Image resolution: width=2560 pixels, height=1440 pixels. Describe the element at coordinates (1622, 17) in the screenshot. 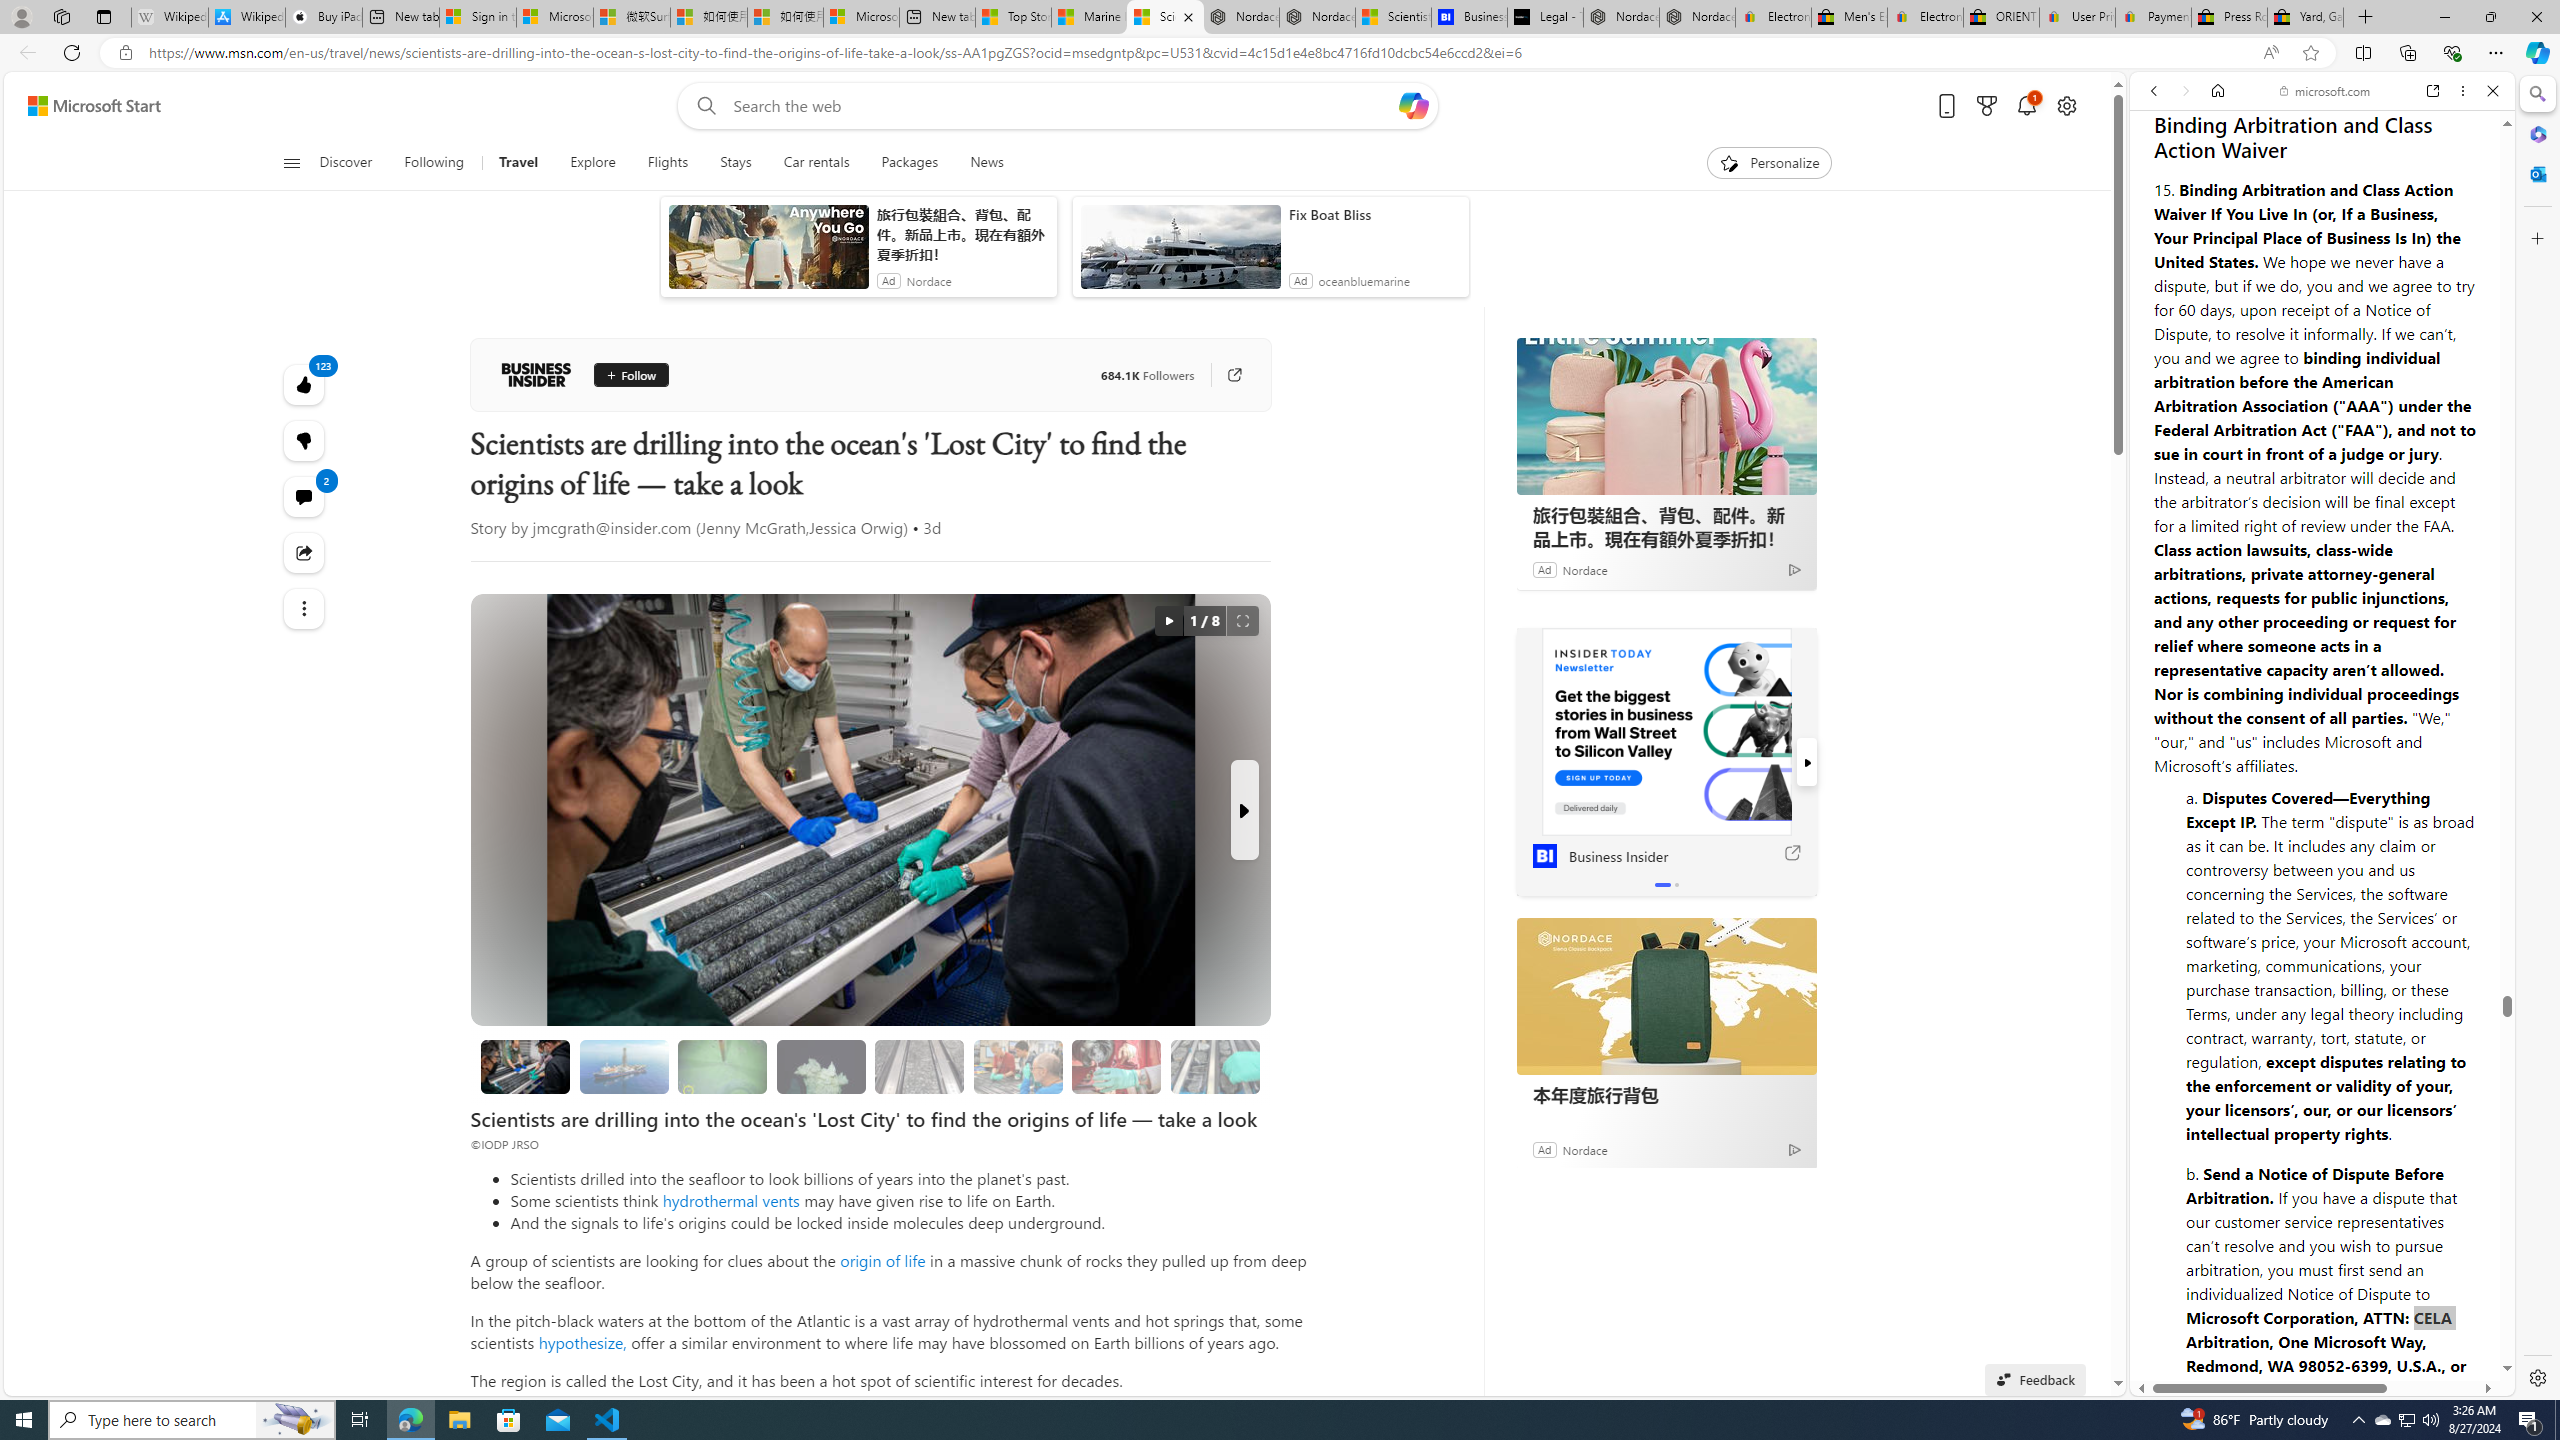

I see `Nordace - Summer Adventures 2024` at that location.